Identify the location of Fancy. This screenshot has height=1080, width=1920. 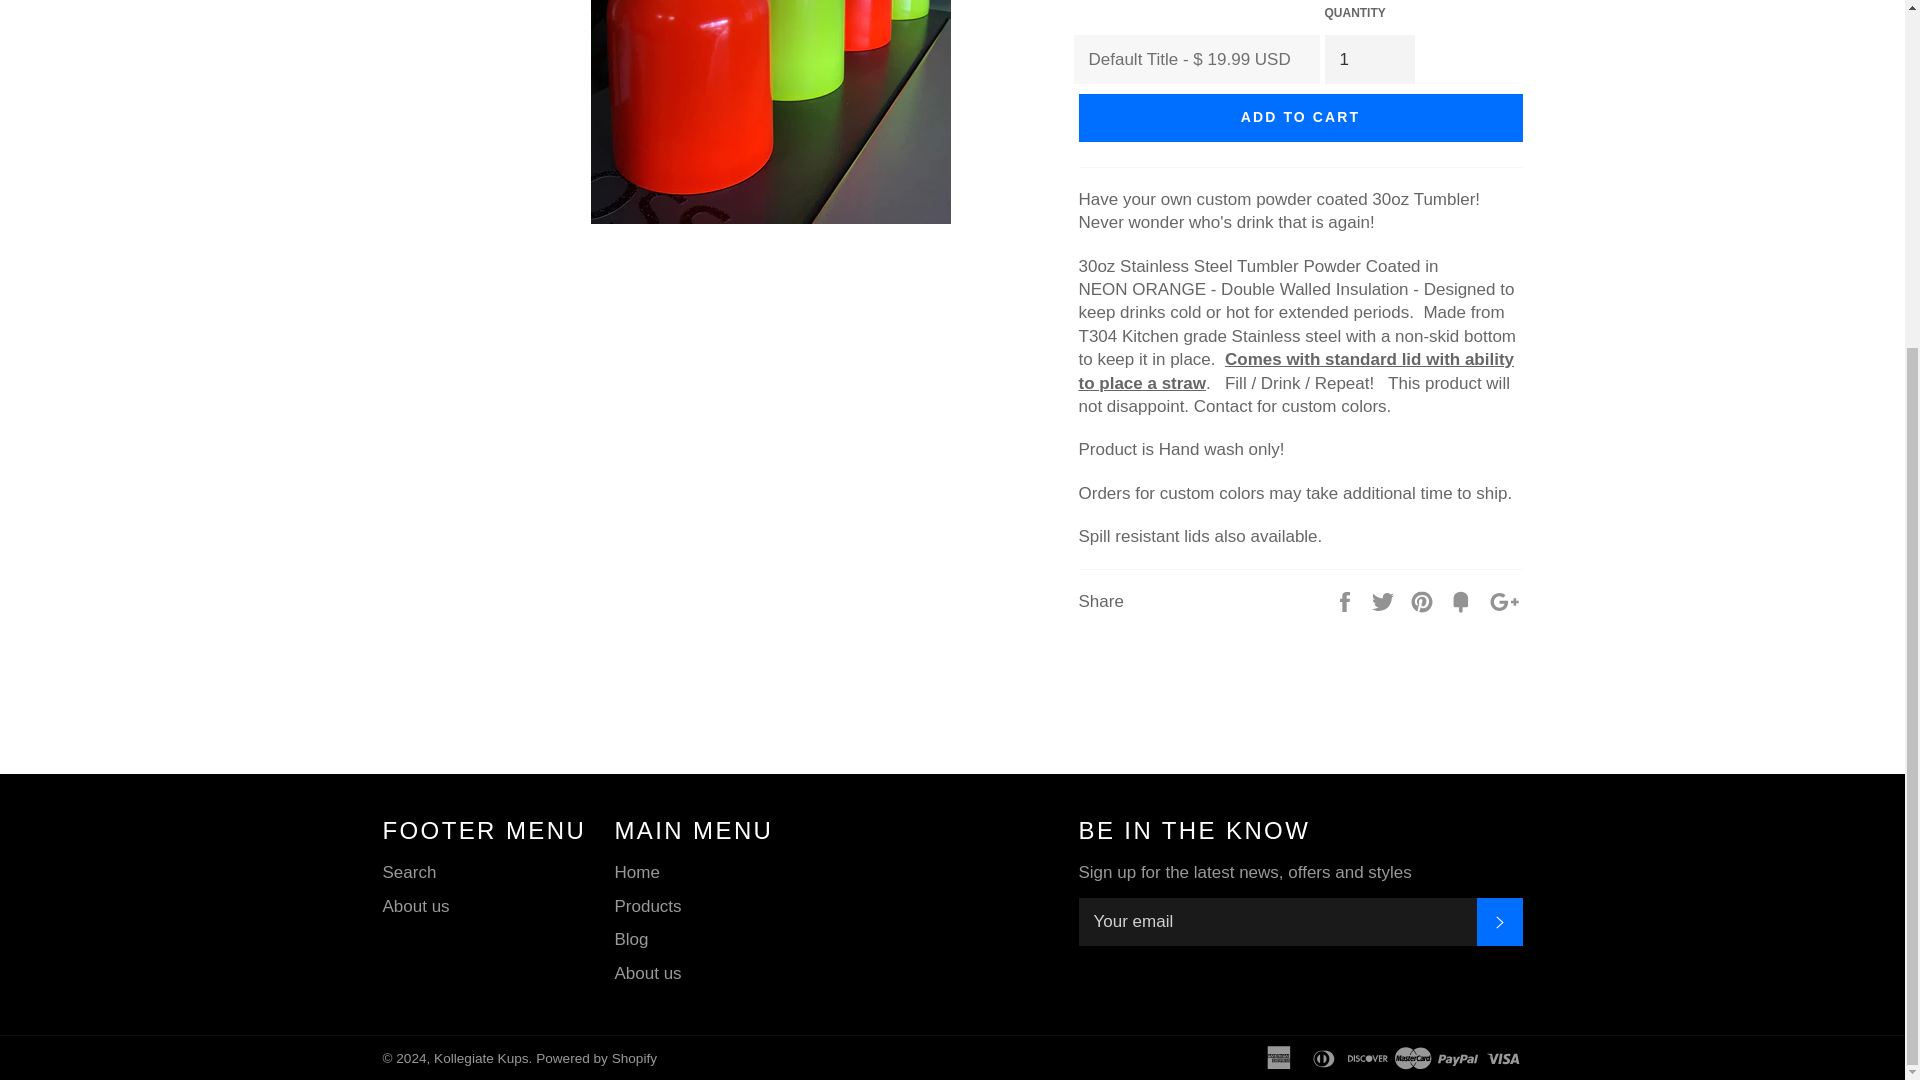
(1464, 601).